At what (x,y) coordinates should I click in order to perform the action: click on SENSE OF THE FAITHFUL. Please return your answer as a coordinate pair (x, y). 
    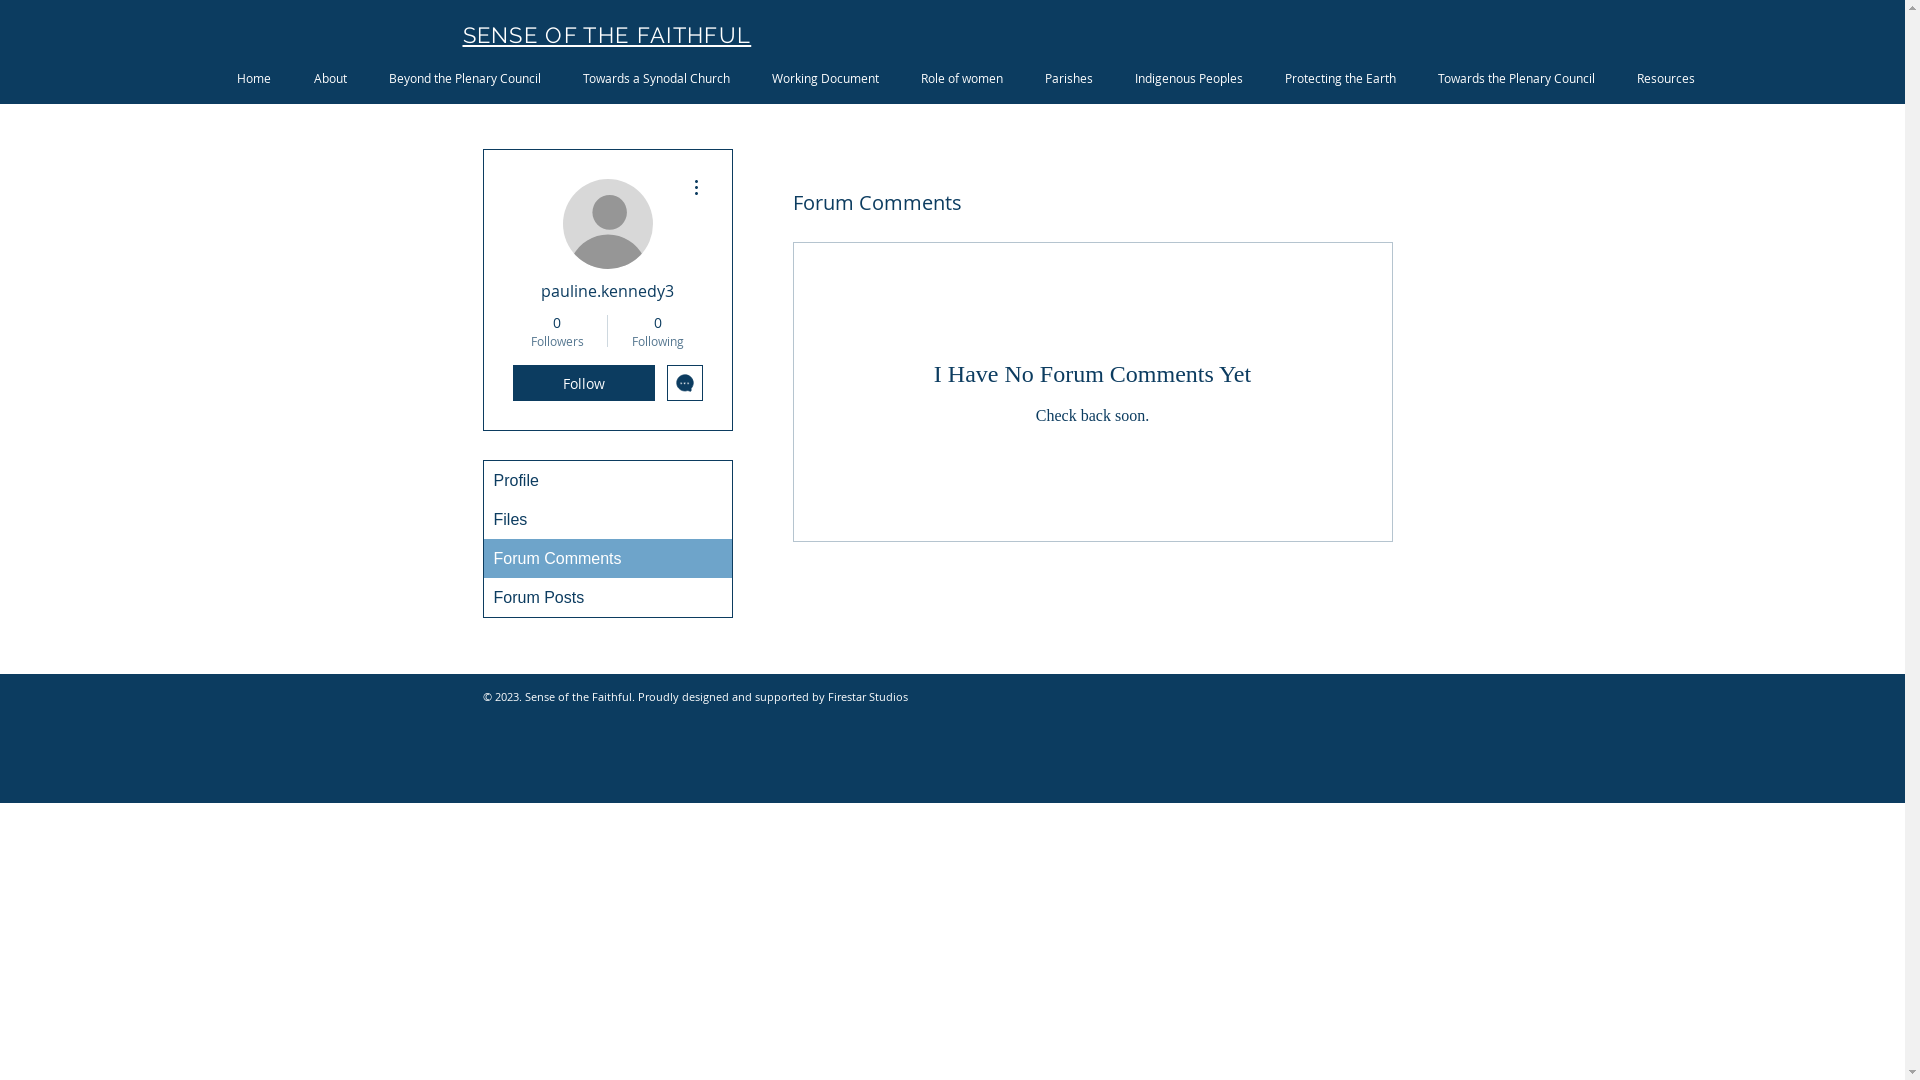
    Looking at the image, I should click on (606, 35).